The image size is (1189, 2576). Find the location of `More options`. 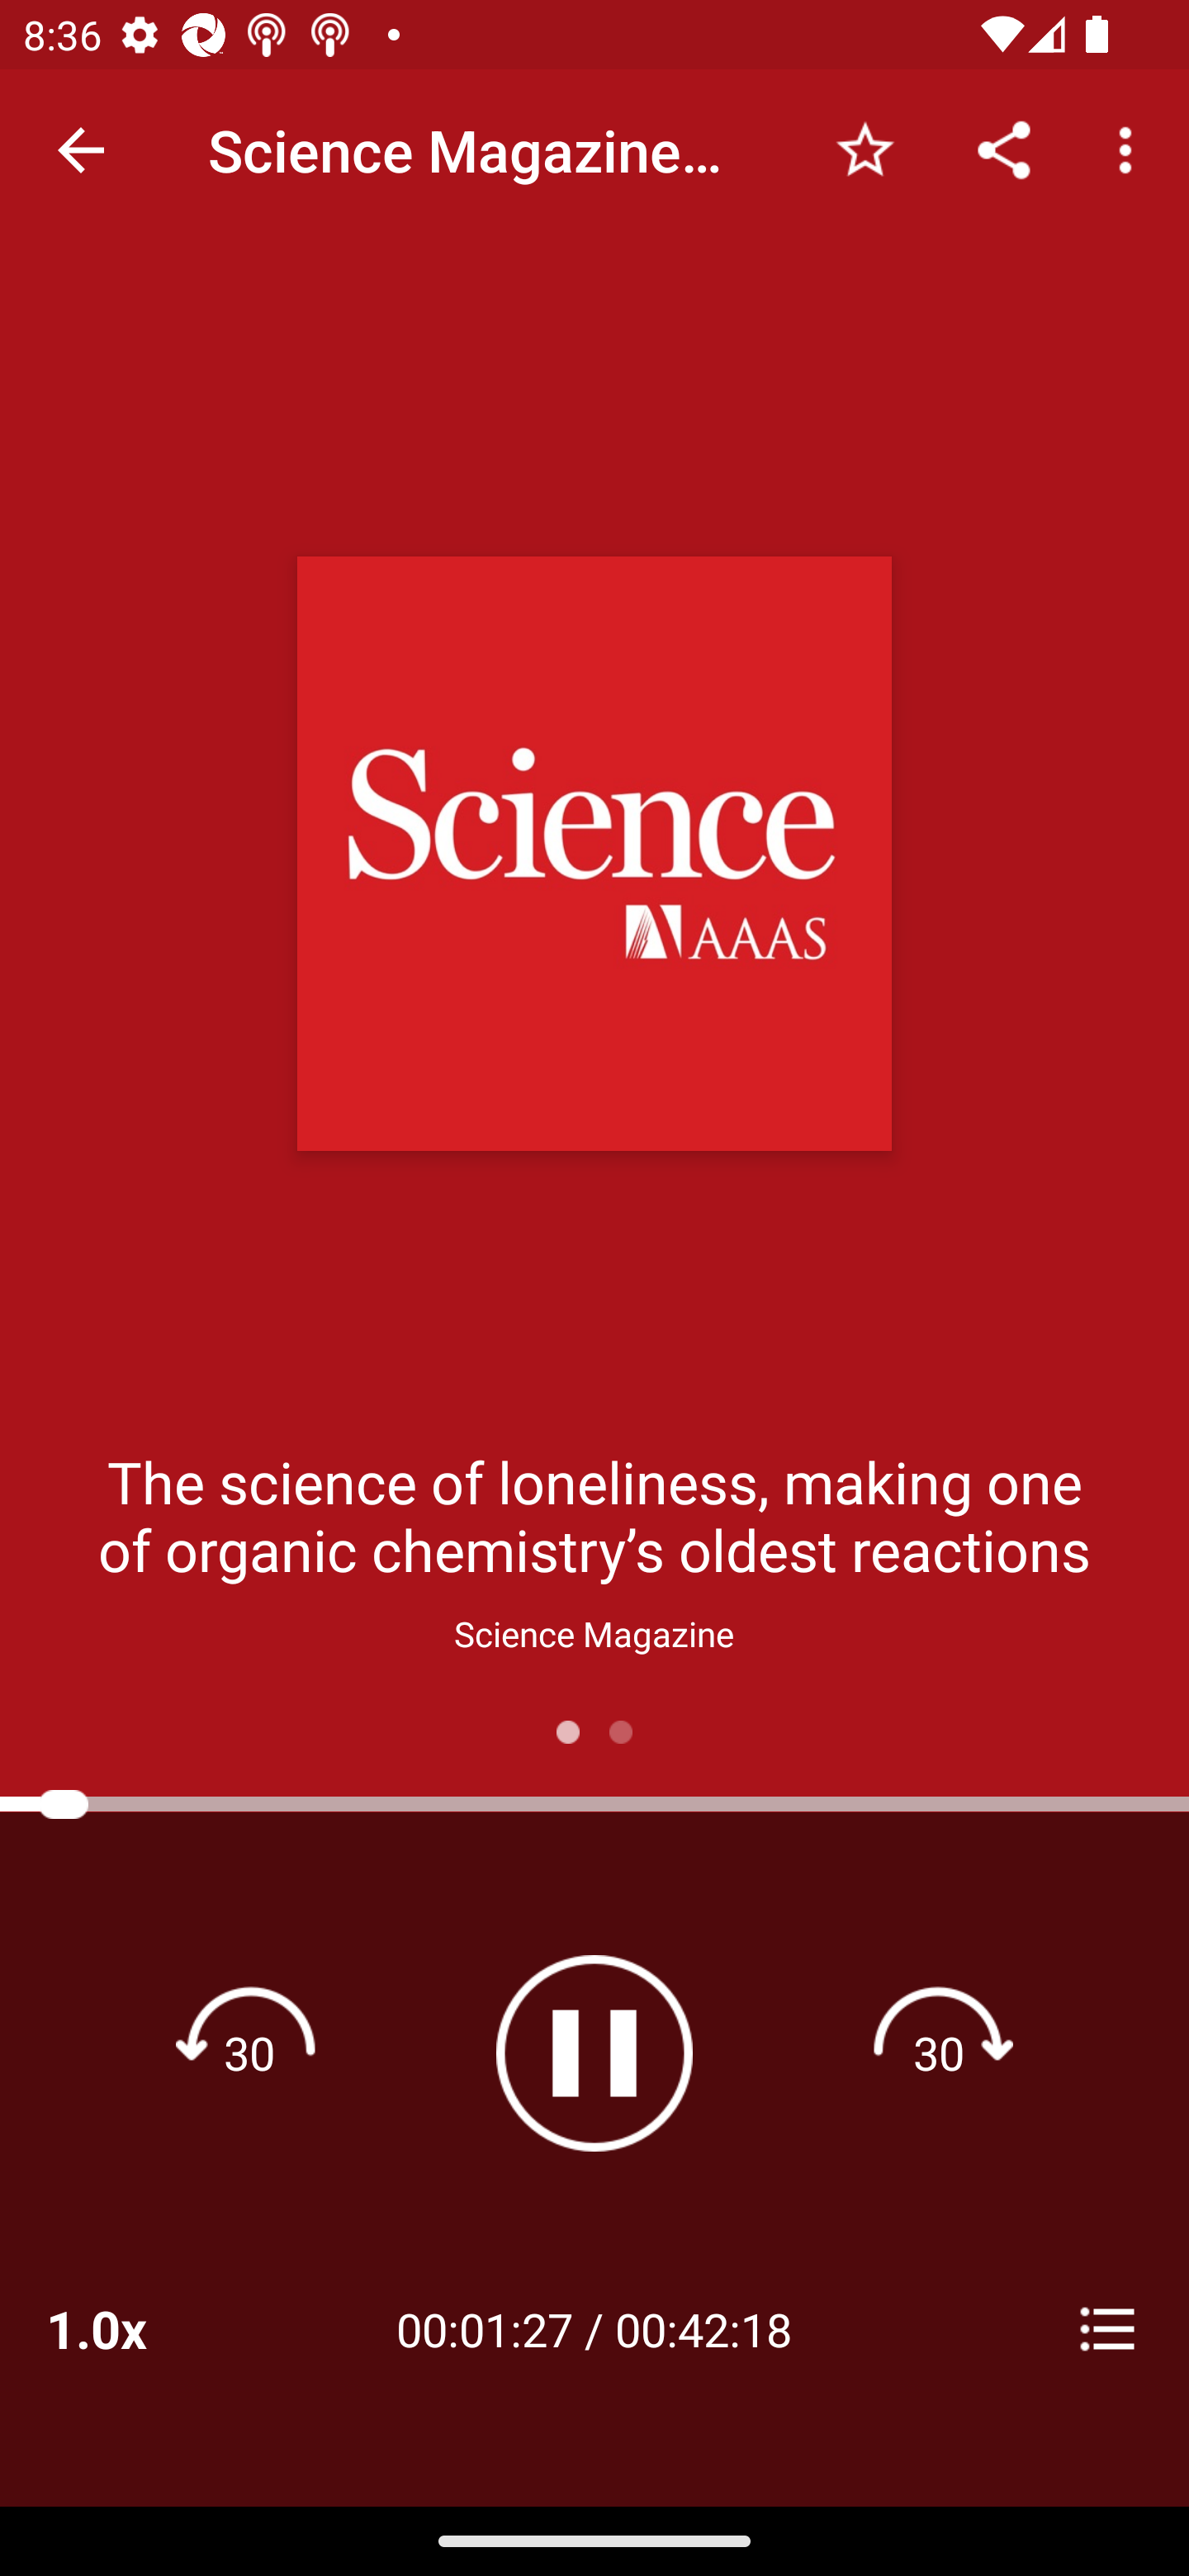

More options is located at coordinates (1131, 149).